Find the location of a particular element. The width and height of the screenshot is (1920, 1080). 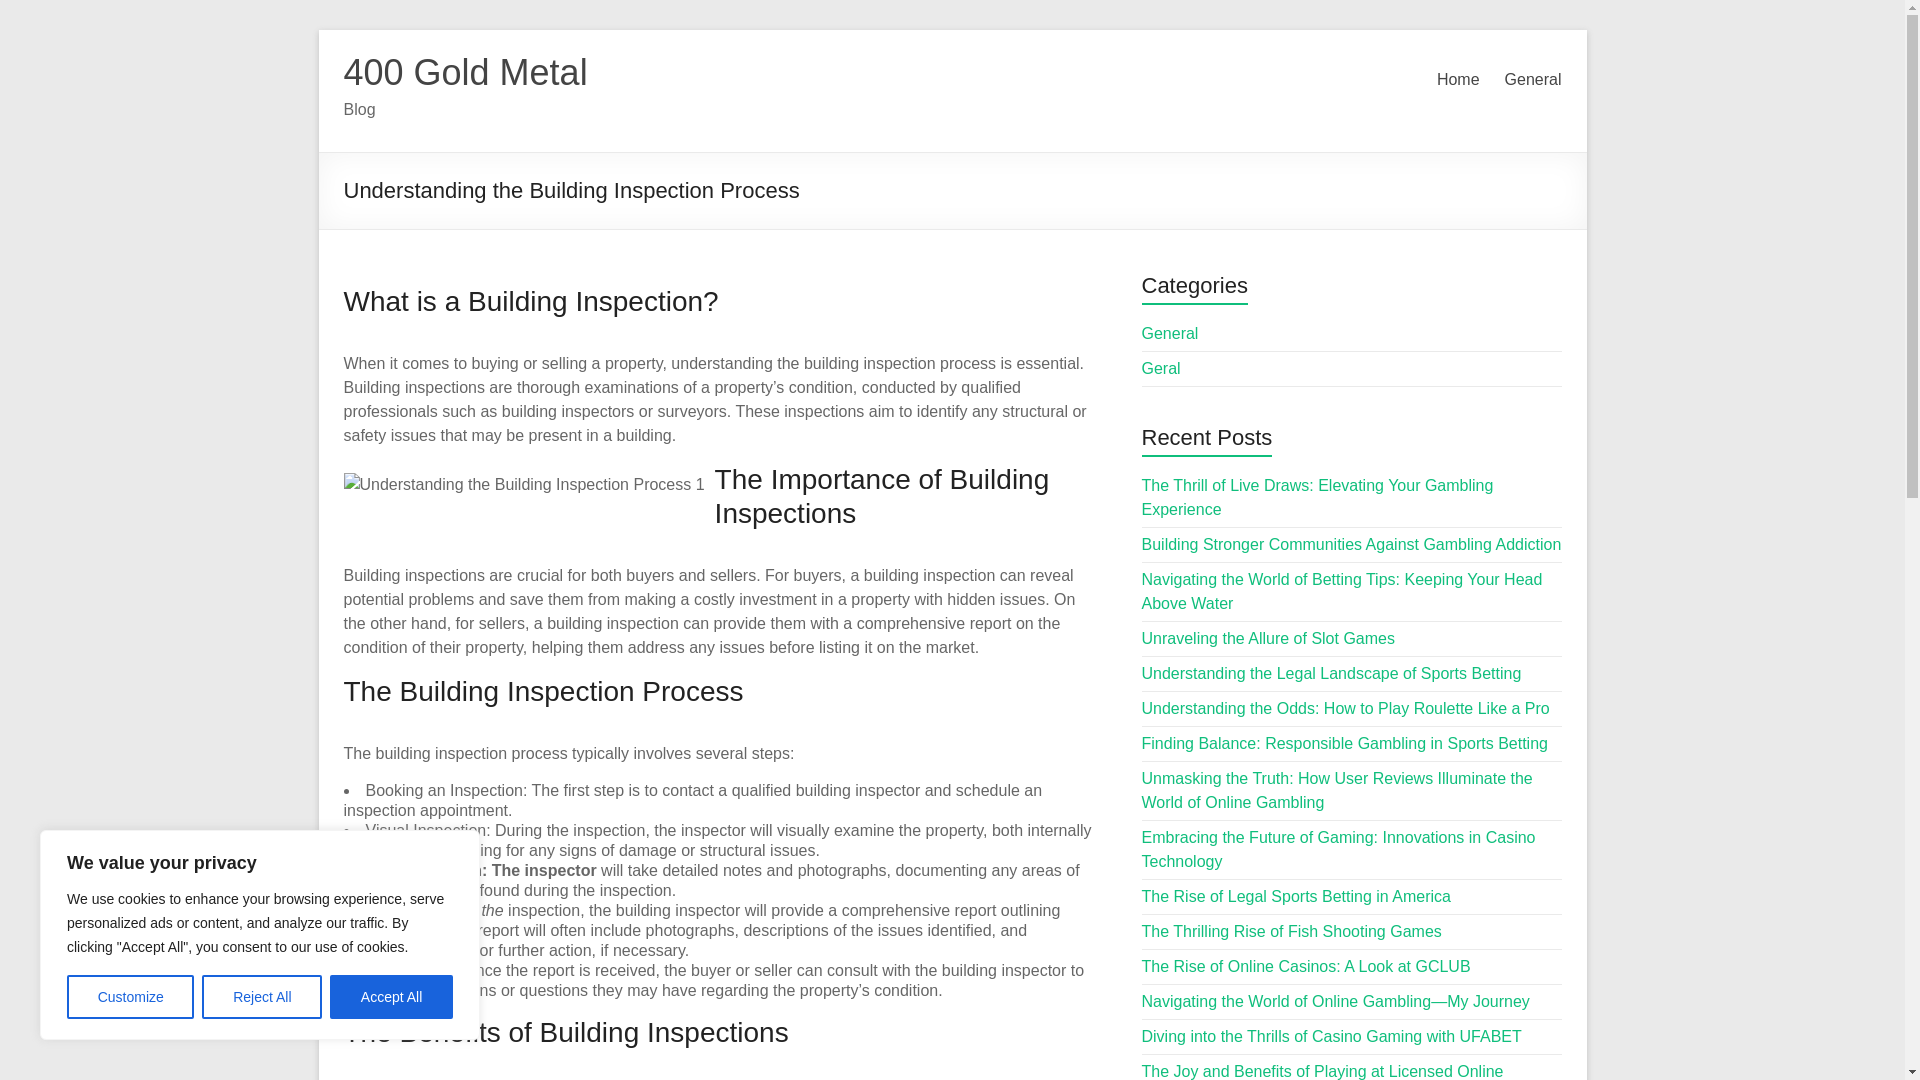

Building Stronger Communities Against Gambling Addiction is located at coordinates (1352, 544).